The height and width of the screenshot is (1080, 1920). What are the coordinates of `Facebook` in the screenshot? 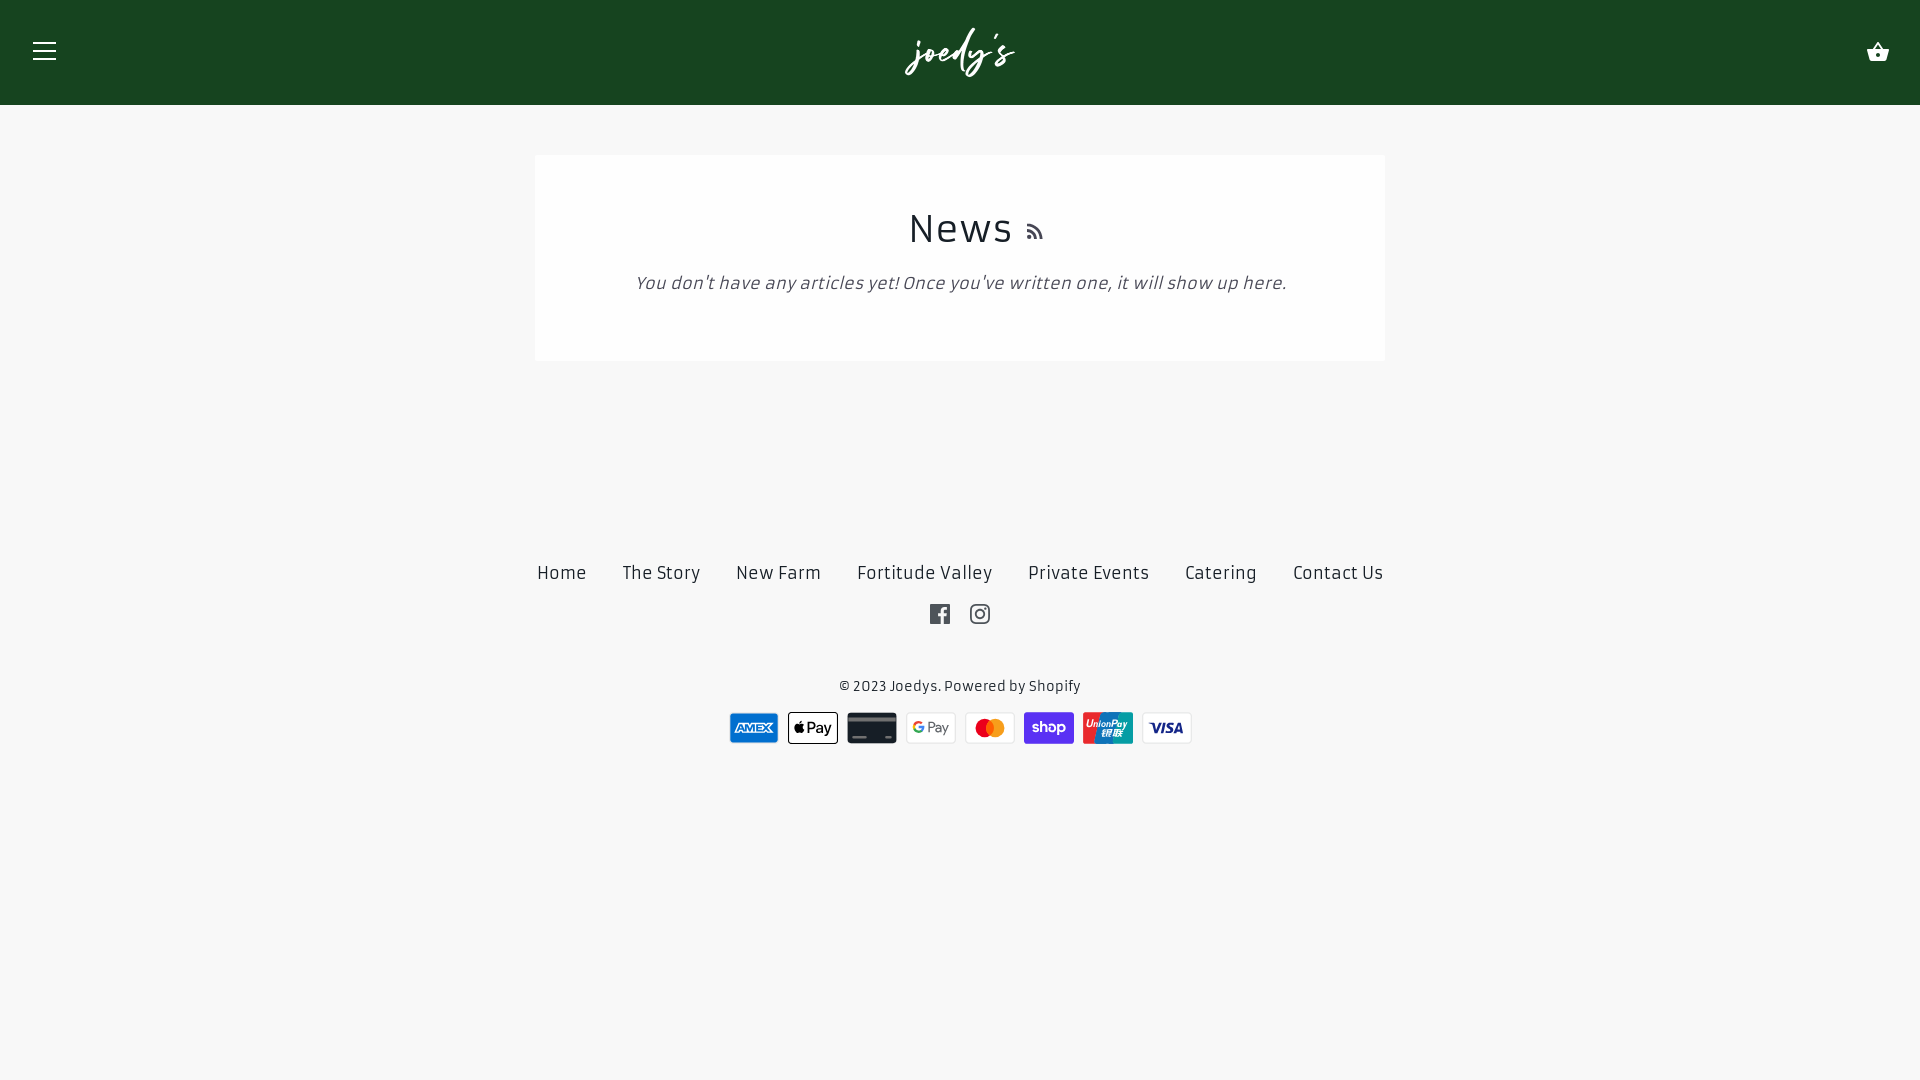 It's located at (940, 613).